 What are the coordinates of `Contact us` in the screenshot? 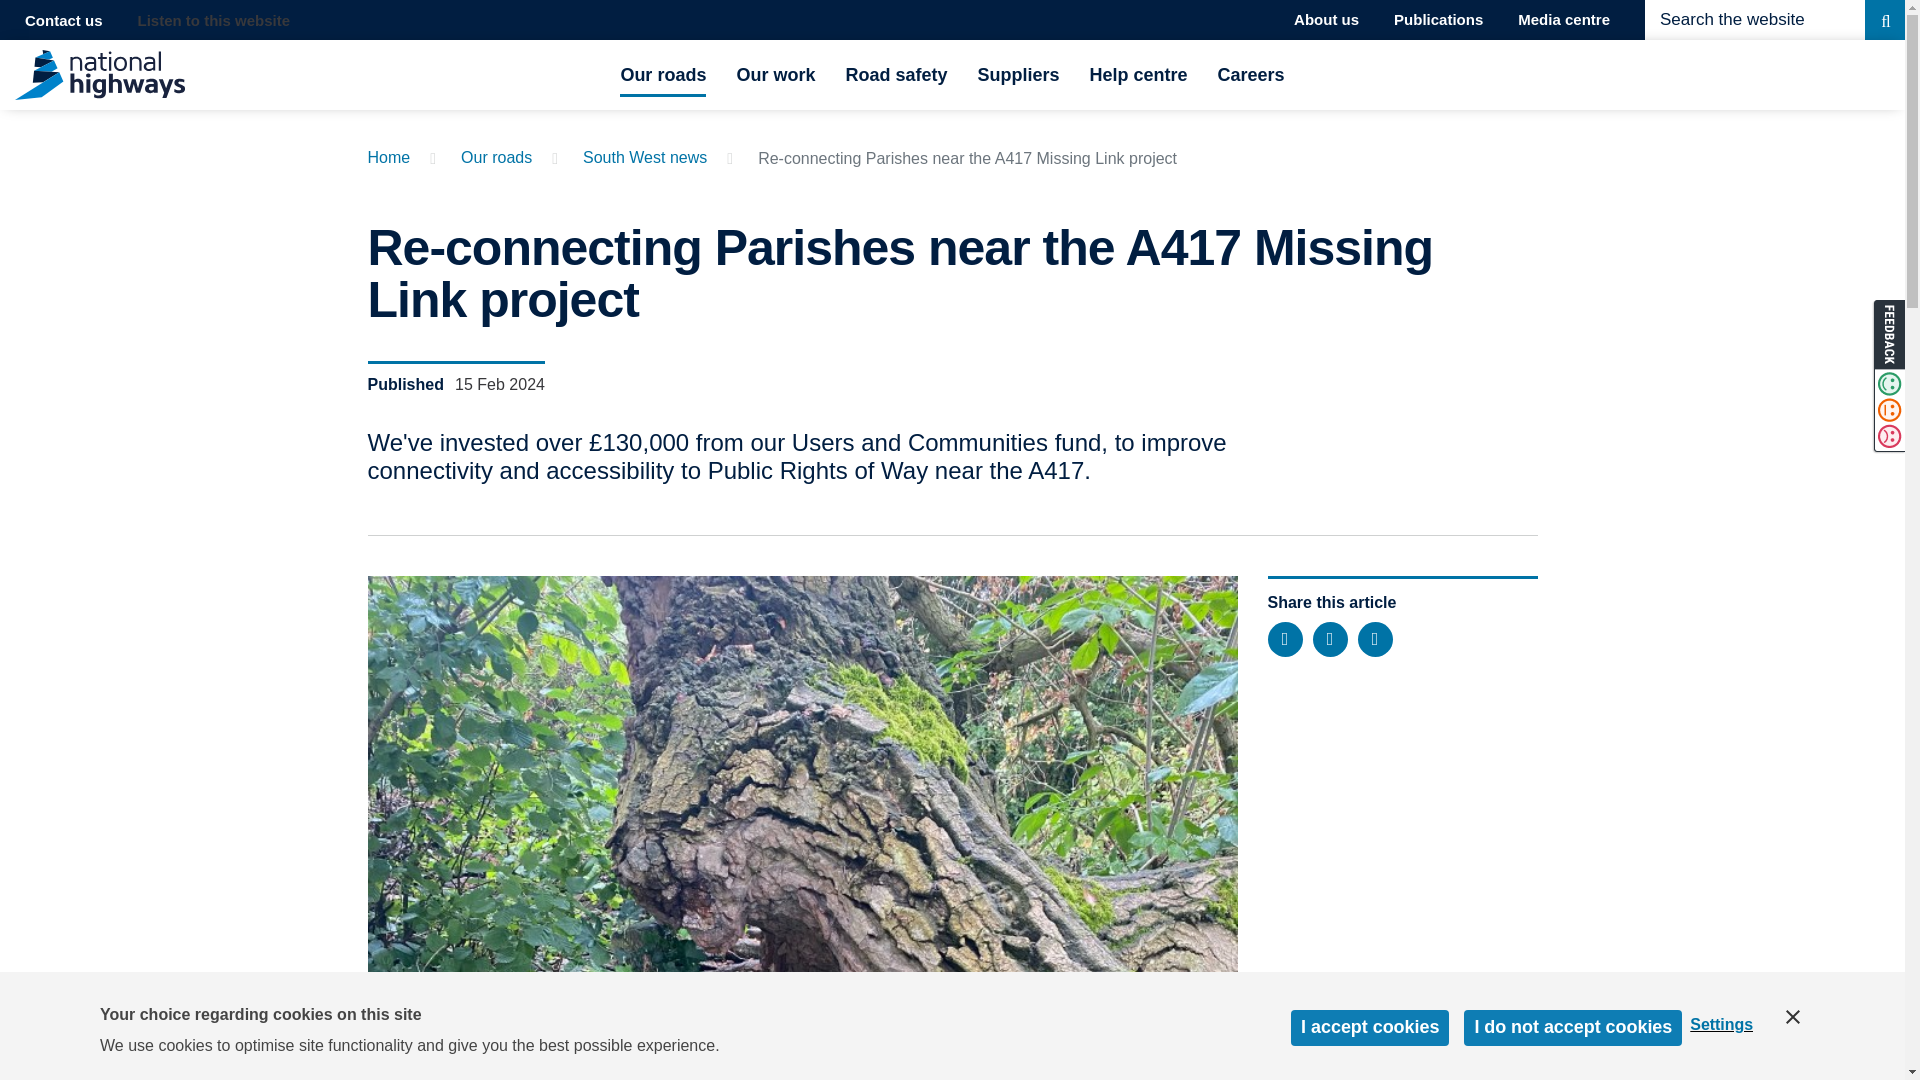 It's located at (64, 20).